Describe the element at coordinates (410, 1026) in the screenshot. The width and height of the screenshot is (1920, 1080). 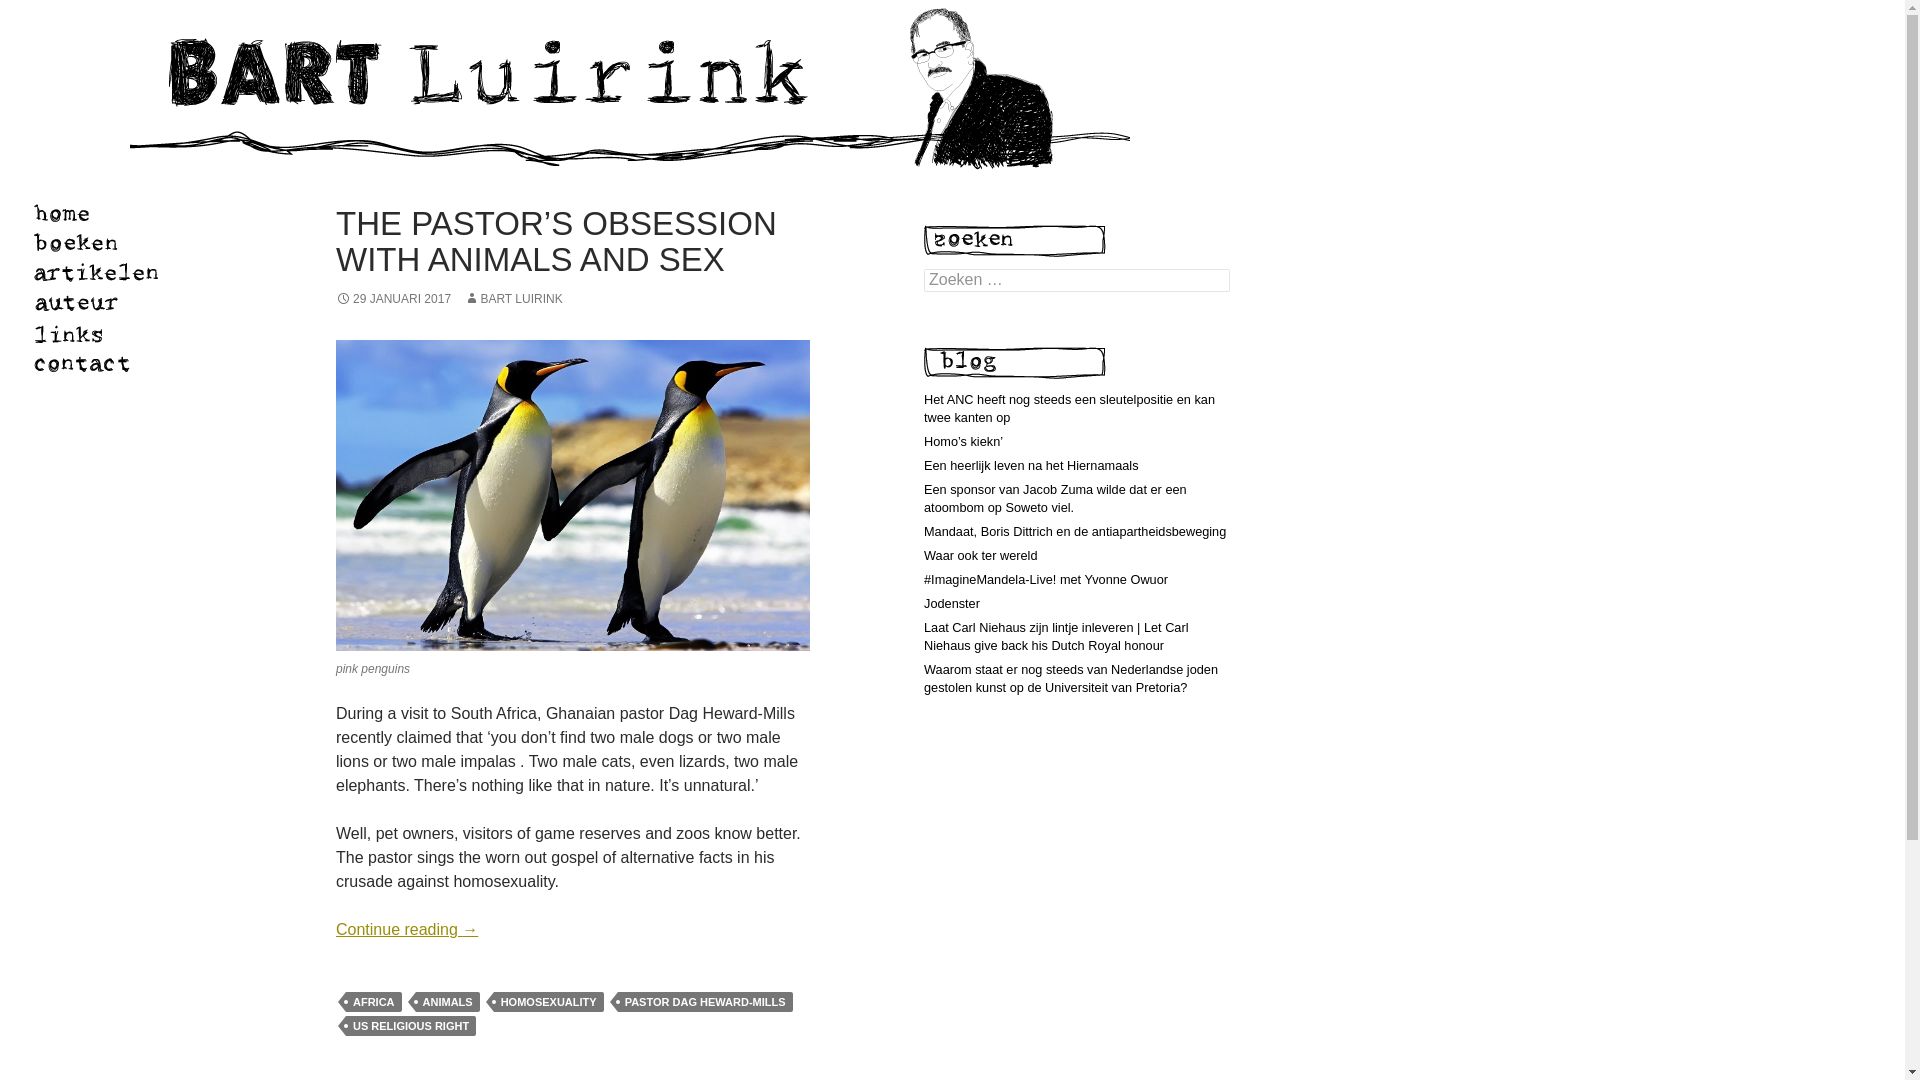
I see `US RELIGIOUS RIGHT` at that location.